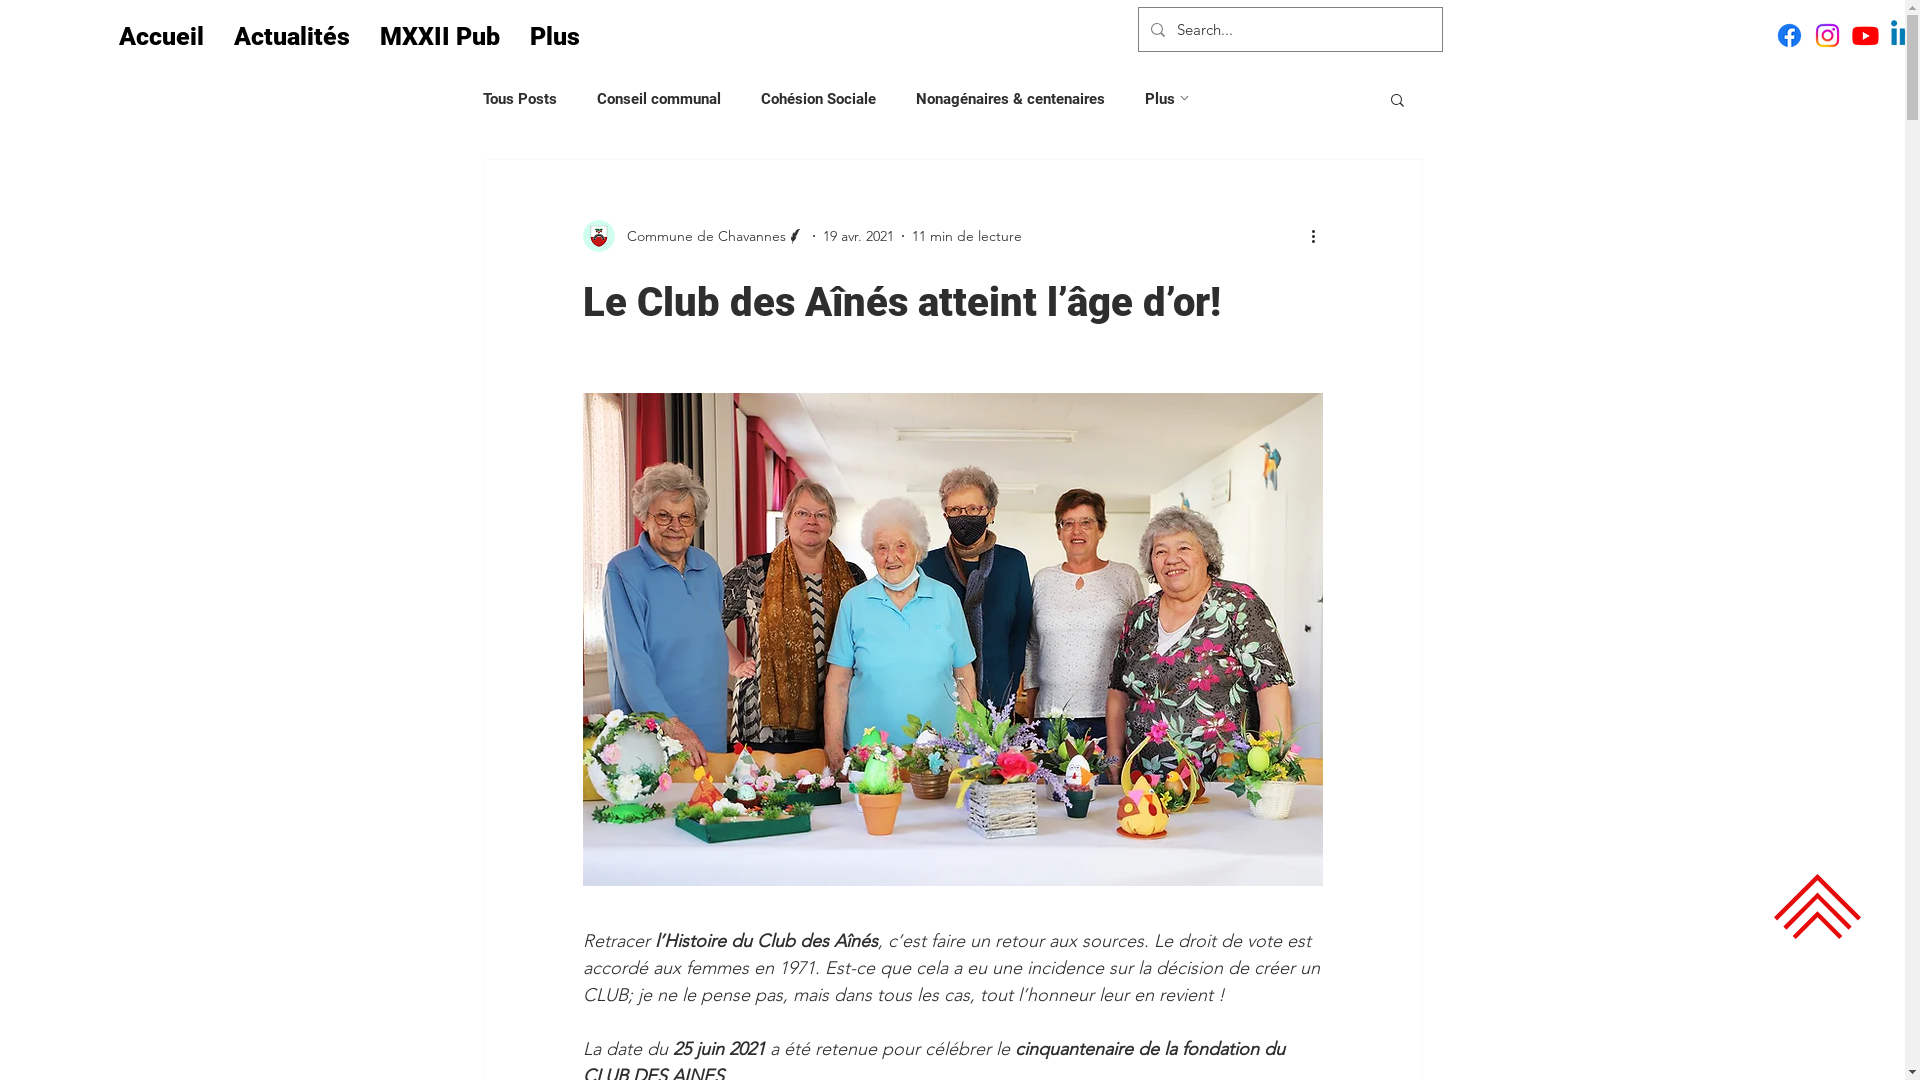 The height and width of the screenshot is (1080, 1920). I want to click on Conseil communal, so click(658, 99).